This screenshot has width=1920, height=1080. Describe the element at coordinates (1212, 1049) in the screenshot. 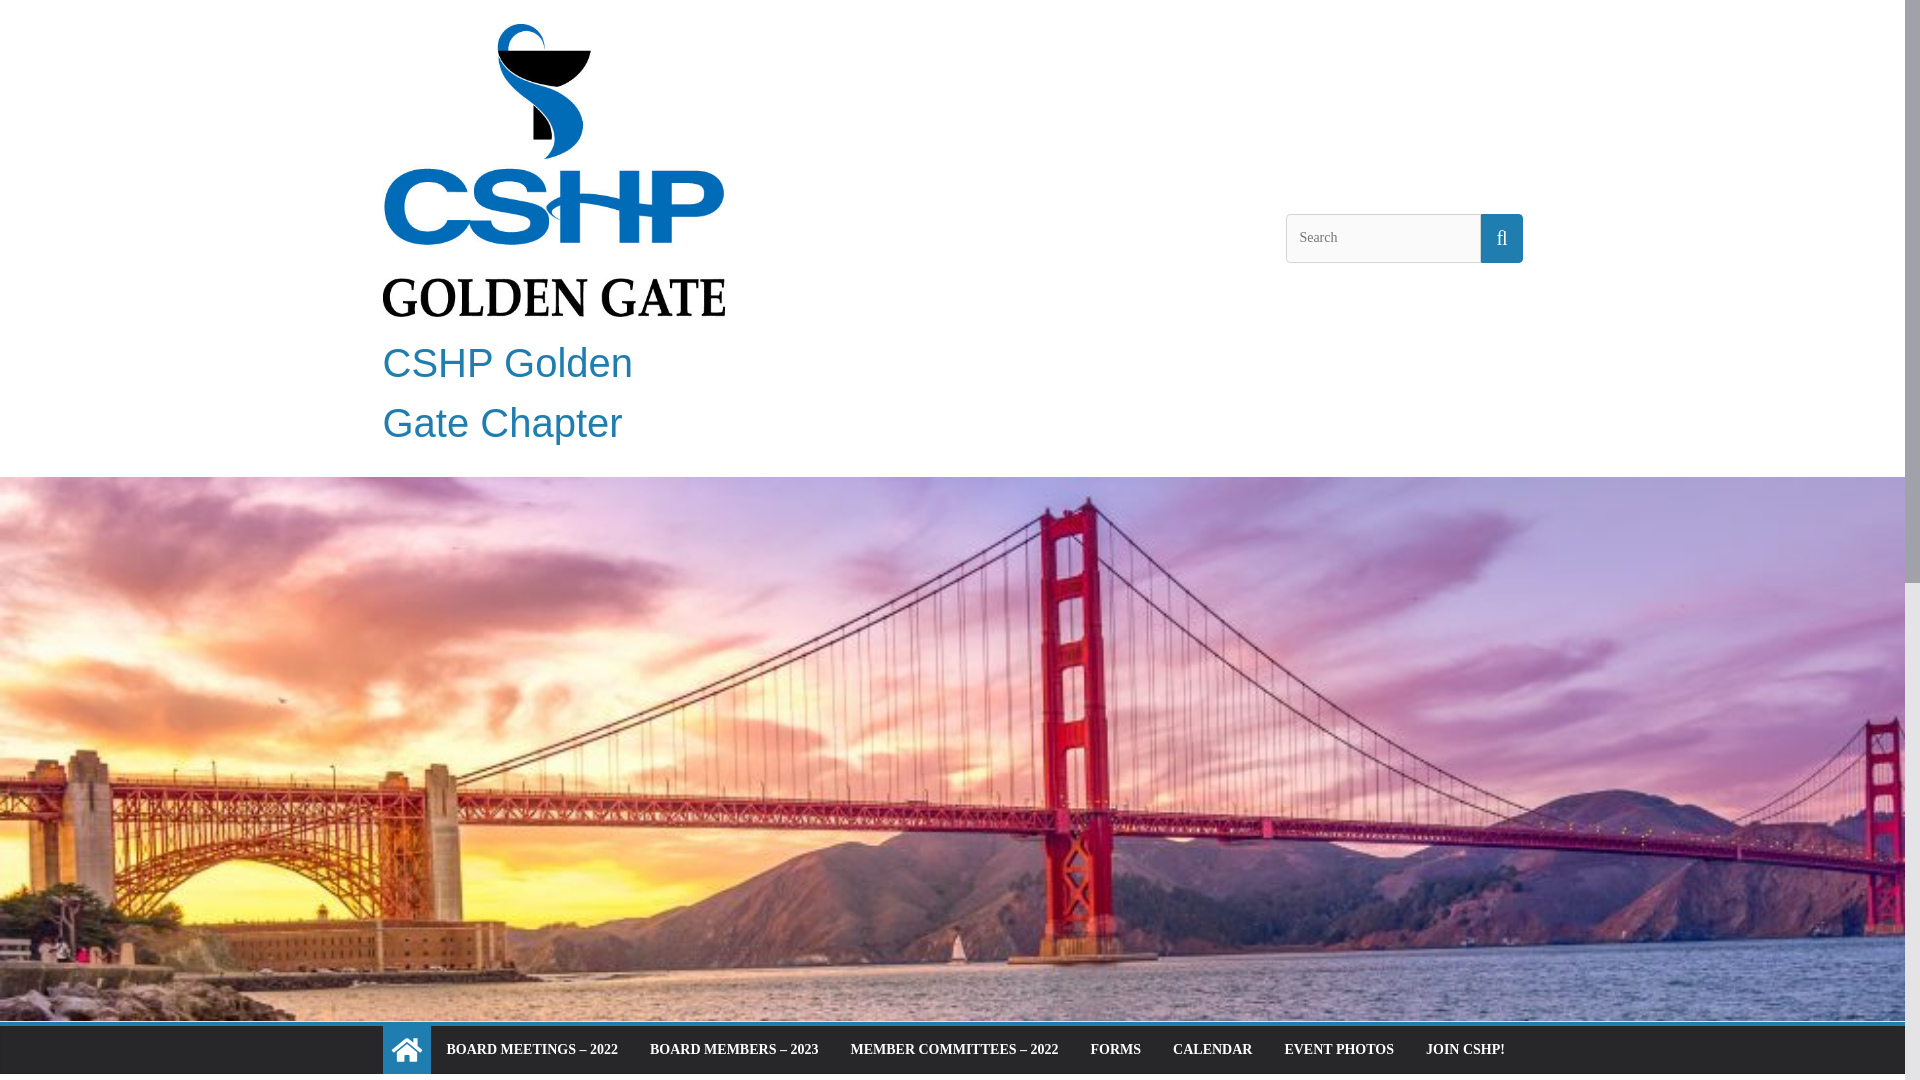

I see `CALENDAR` at that location.